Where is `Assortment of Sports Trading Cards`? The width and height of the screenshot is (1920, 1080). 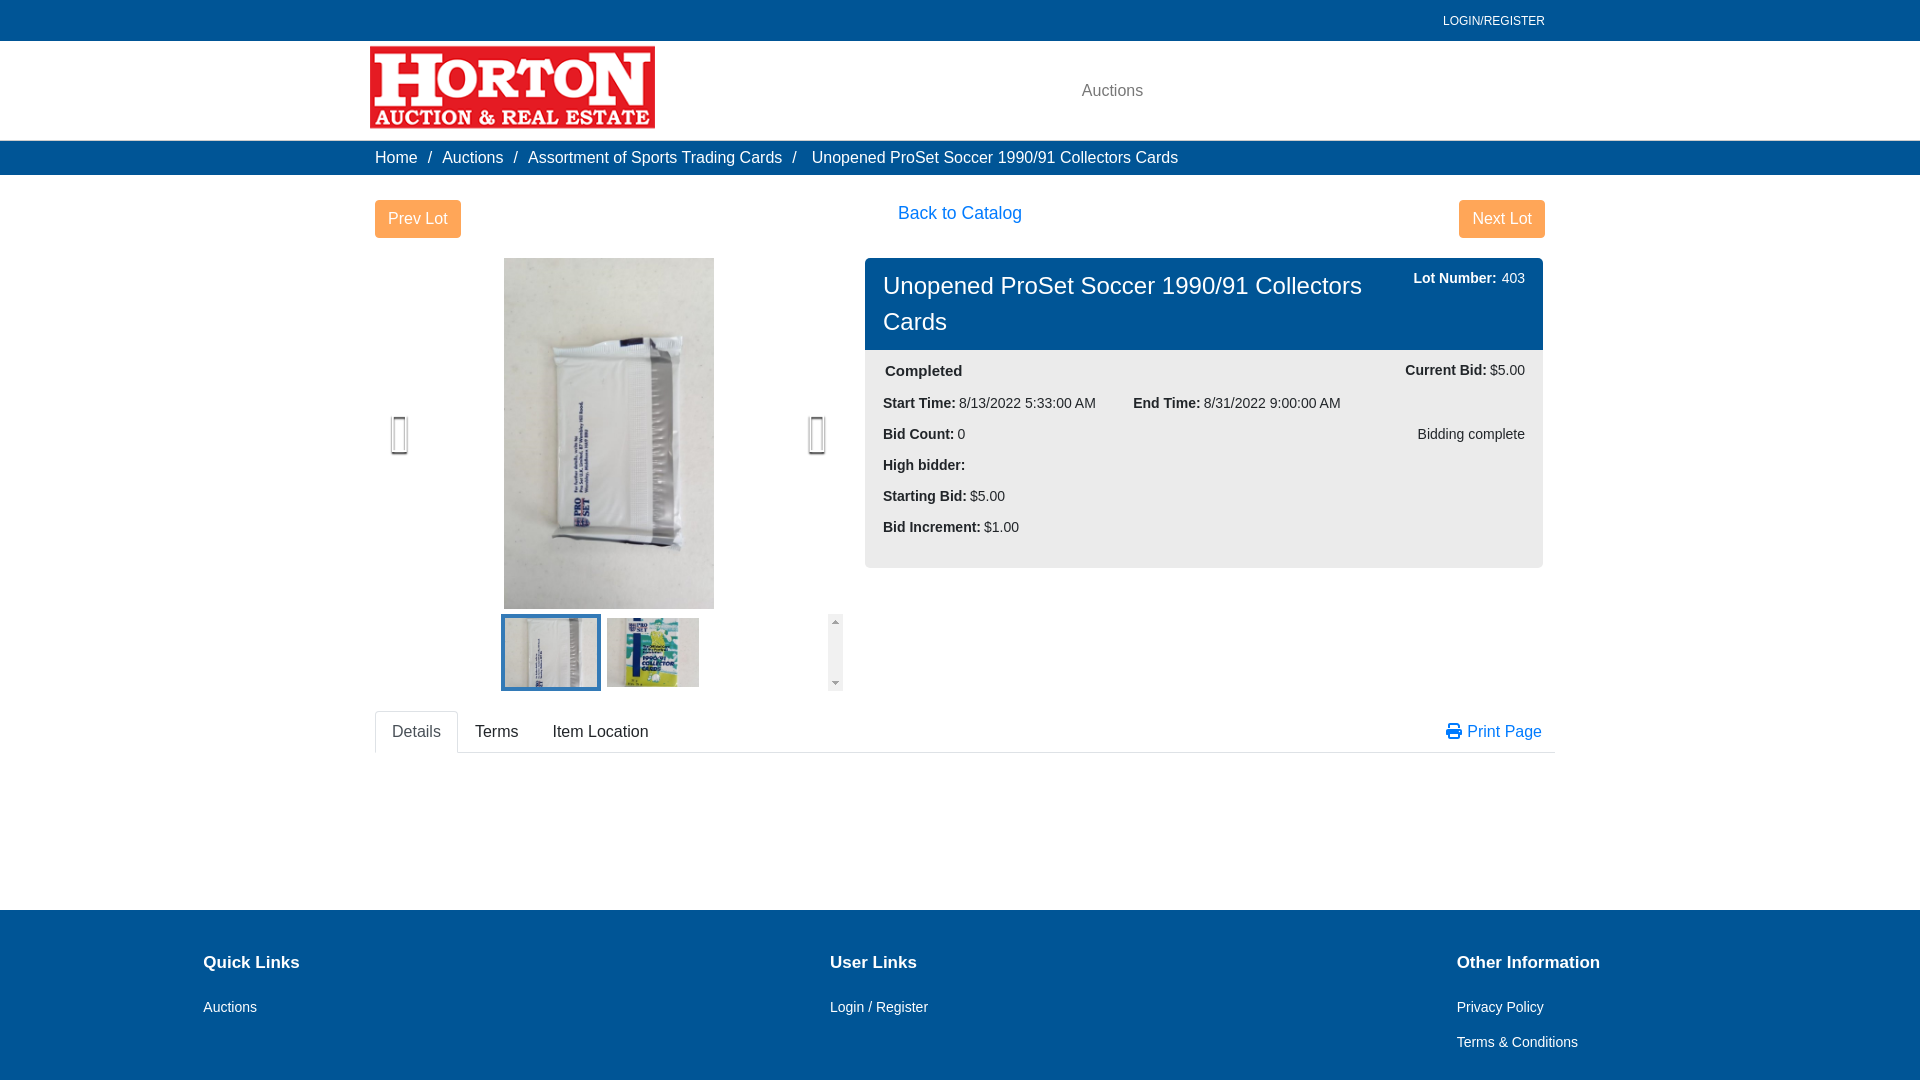
Assortment of Sports Trading Cards is located at coordinates (654, 158).